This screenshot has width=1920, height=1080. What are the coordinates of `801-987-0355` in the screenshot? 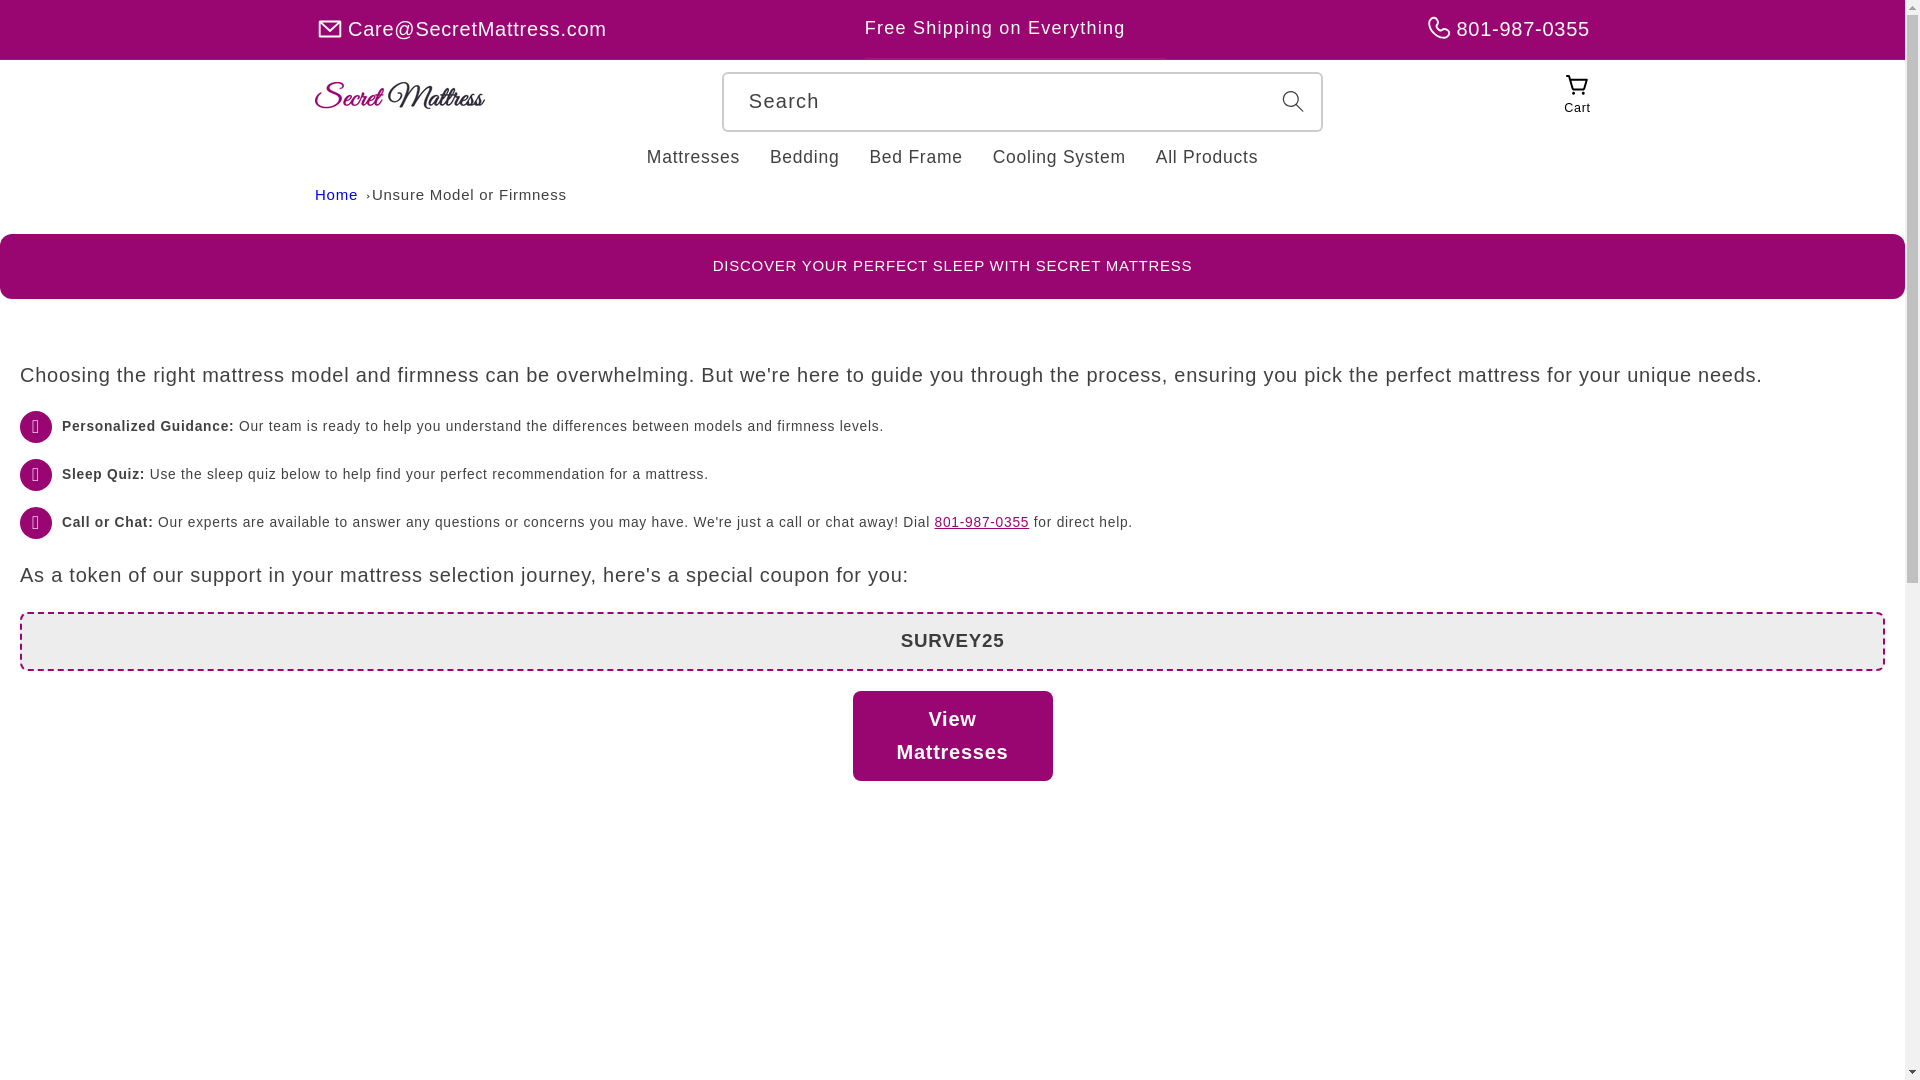 It's located at (1506, 29).